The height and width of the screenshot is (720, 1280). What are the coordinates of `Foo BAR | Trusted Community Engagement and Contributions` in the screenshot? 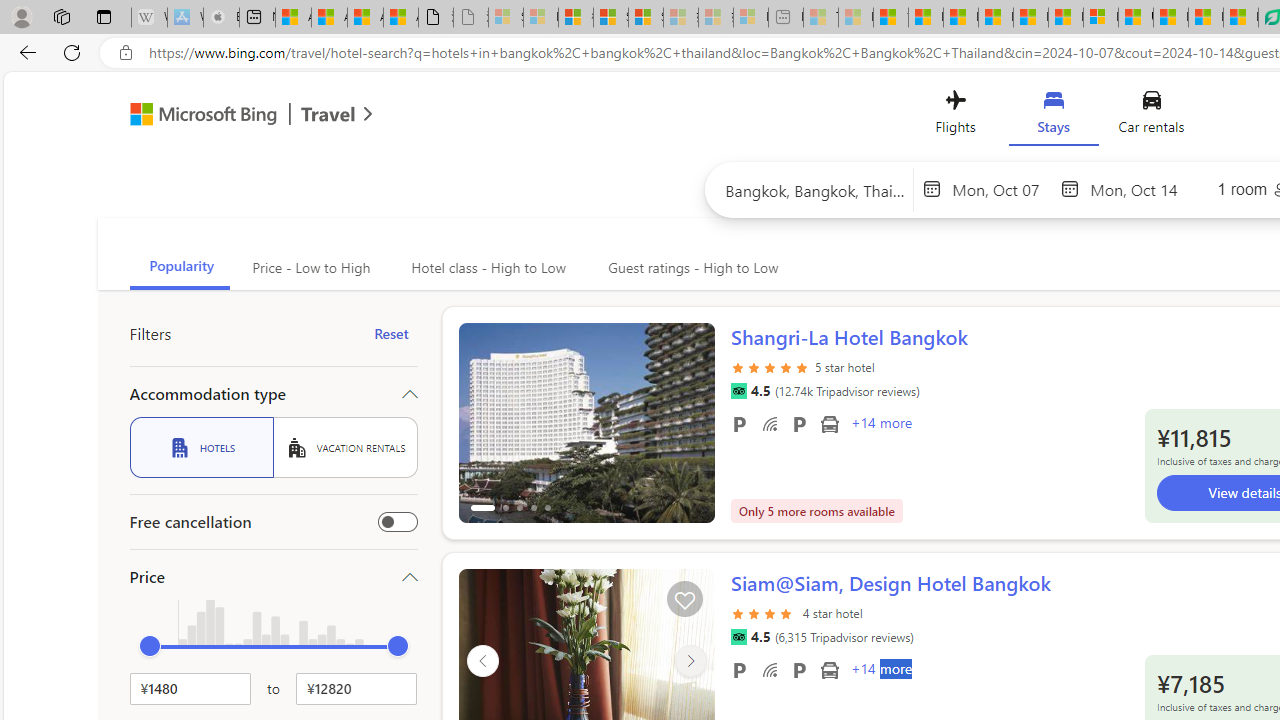 It's located at (1065, 18).